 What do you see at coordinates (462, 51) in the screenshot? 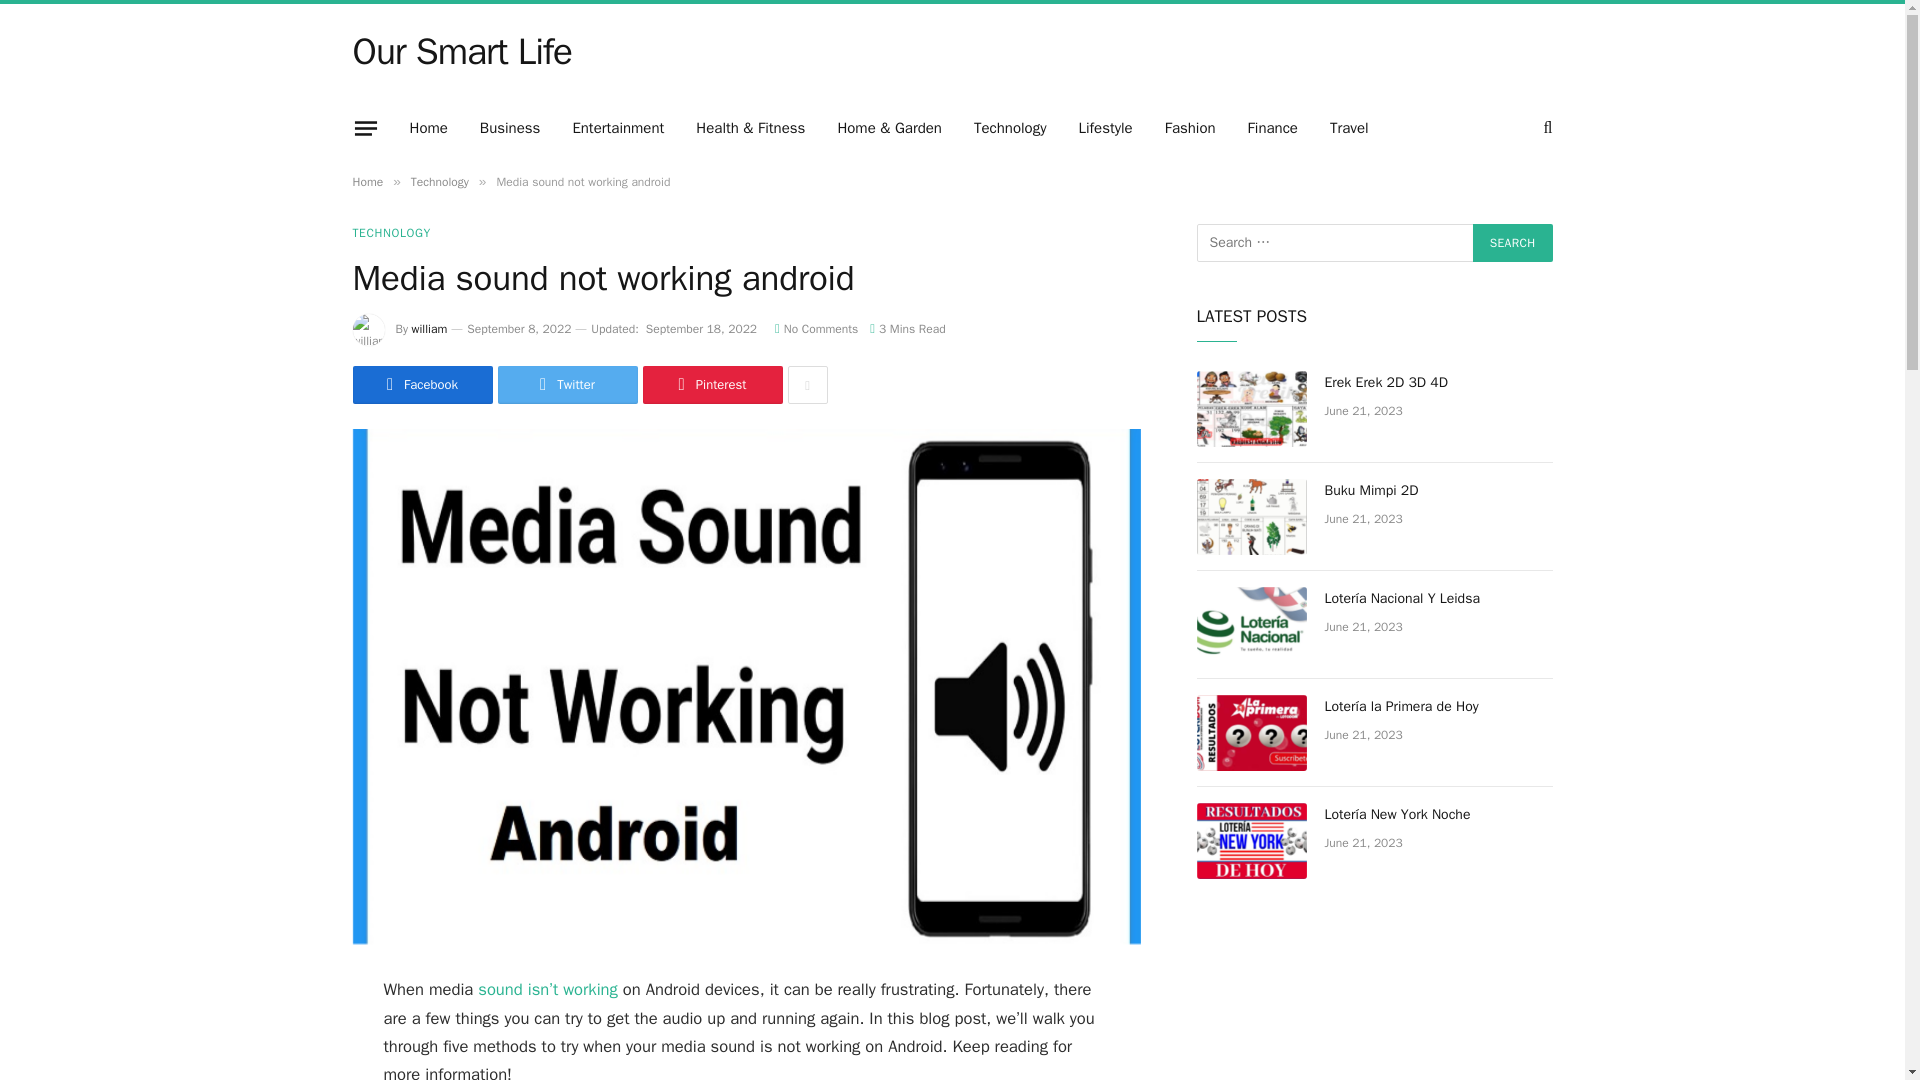
I see `Our Smart Life` at bounding box center [462, 51].